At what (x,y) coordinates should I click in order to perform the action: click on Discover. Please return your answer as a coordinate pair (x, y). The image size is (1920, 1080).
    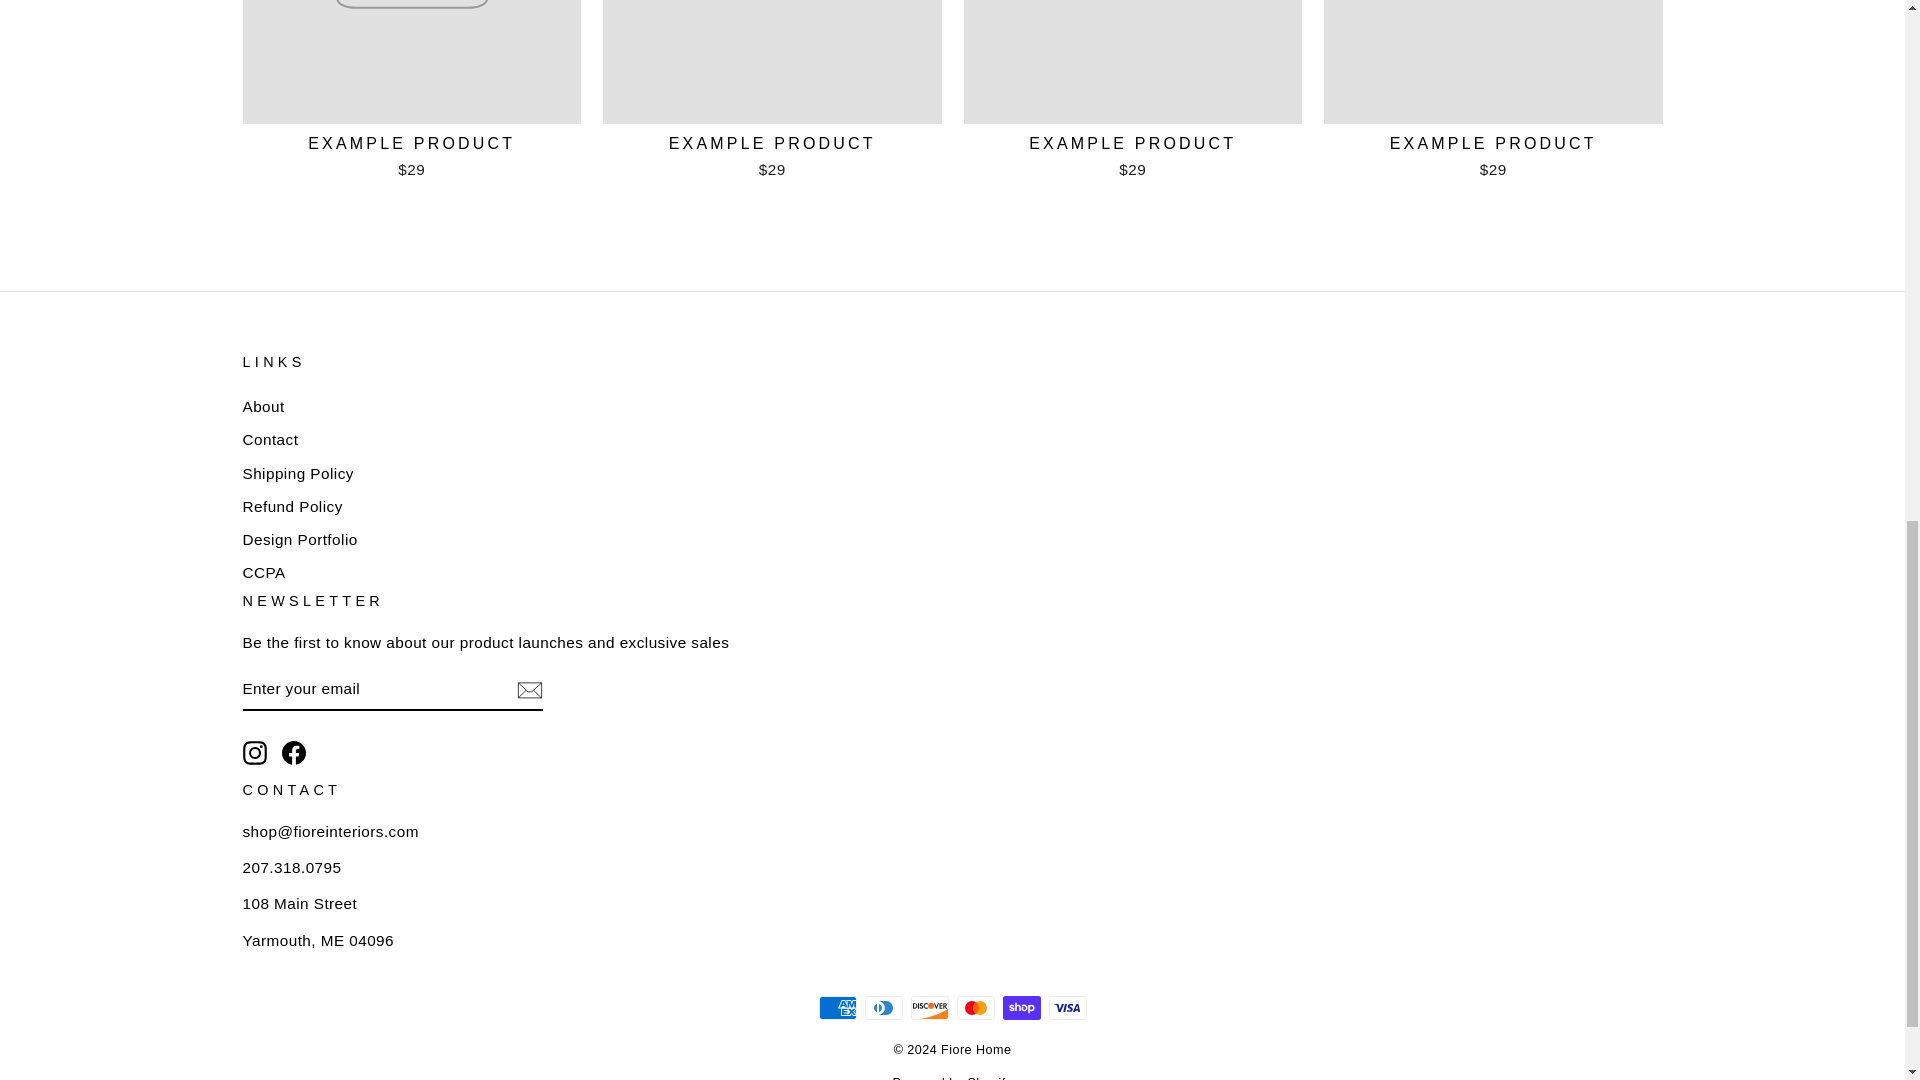
    Looking at the image, I should click on (929, 1007).